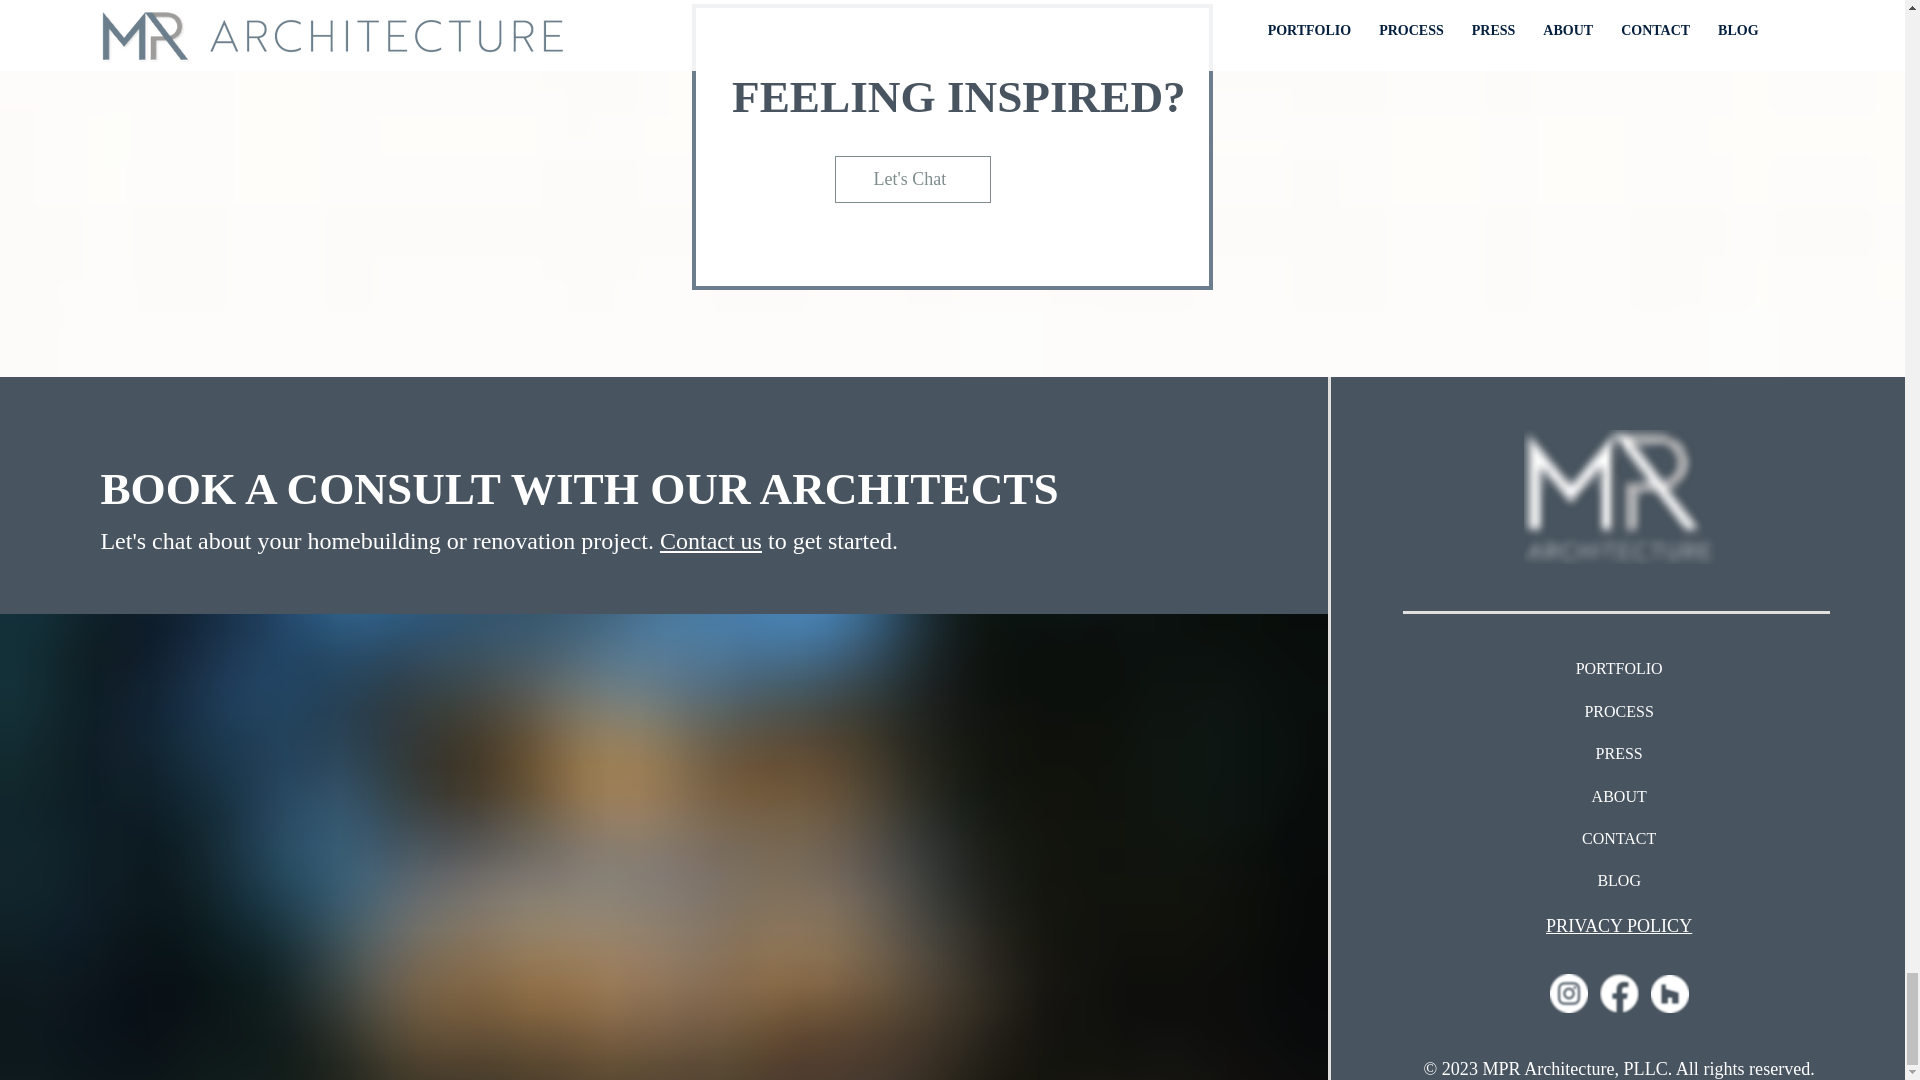  I want to click on PROCESS, so click(1618, 712).